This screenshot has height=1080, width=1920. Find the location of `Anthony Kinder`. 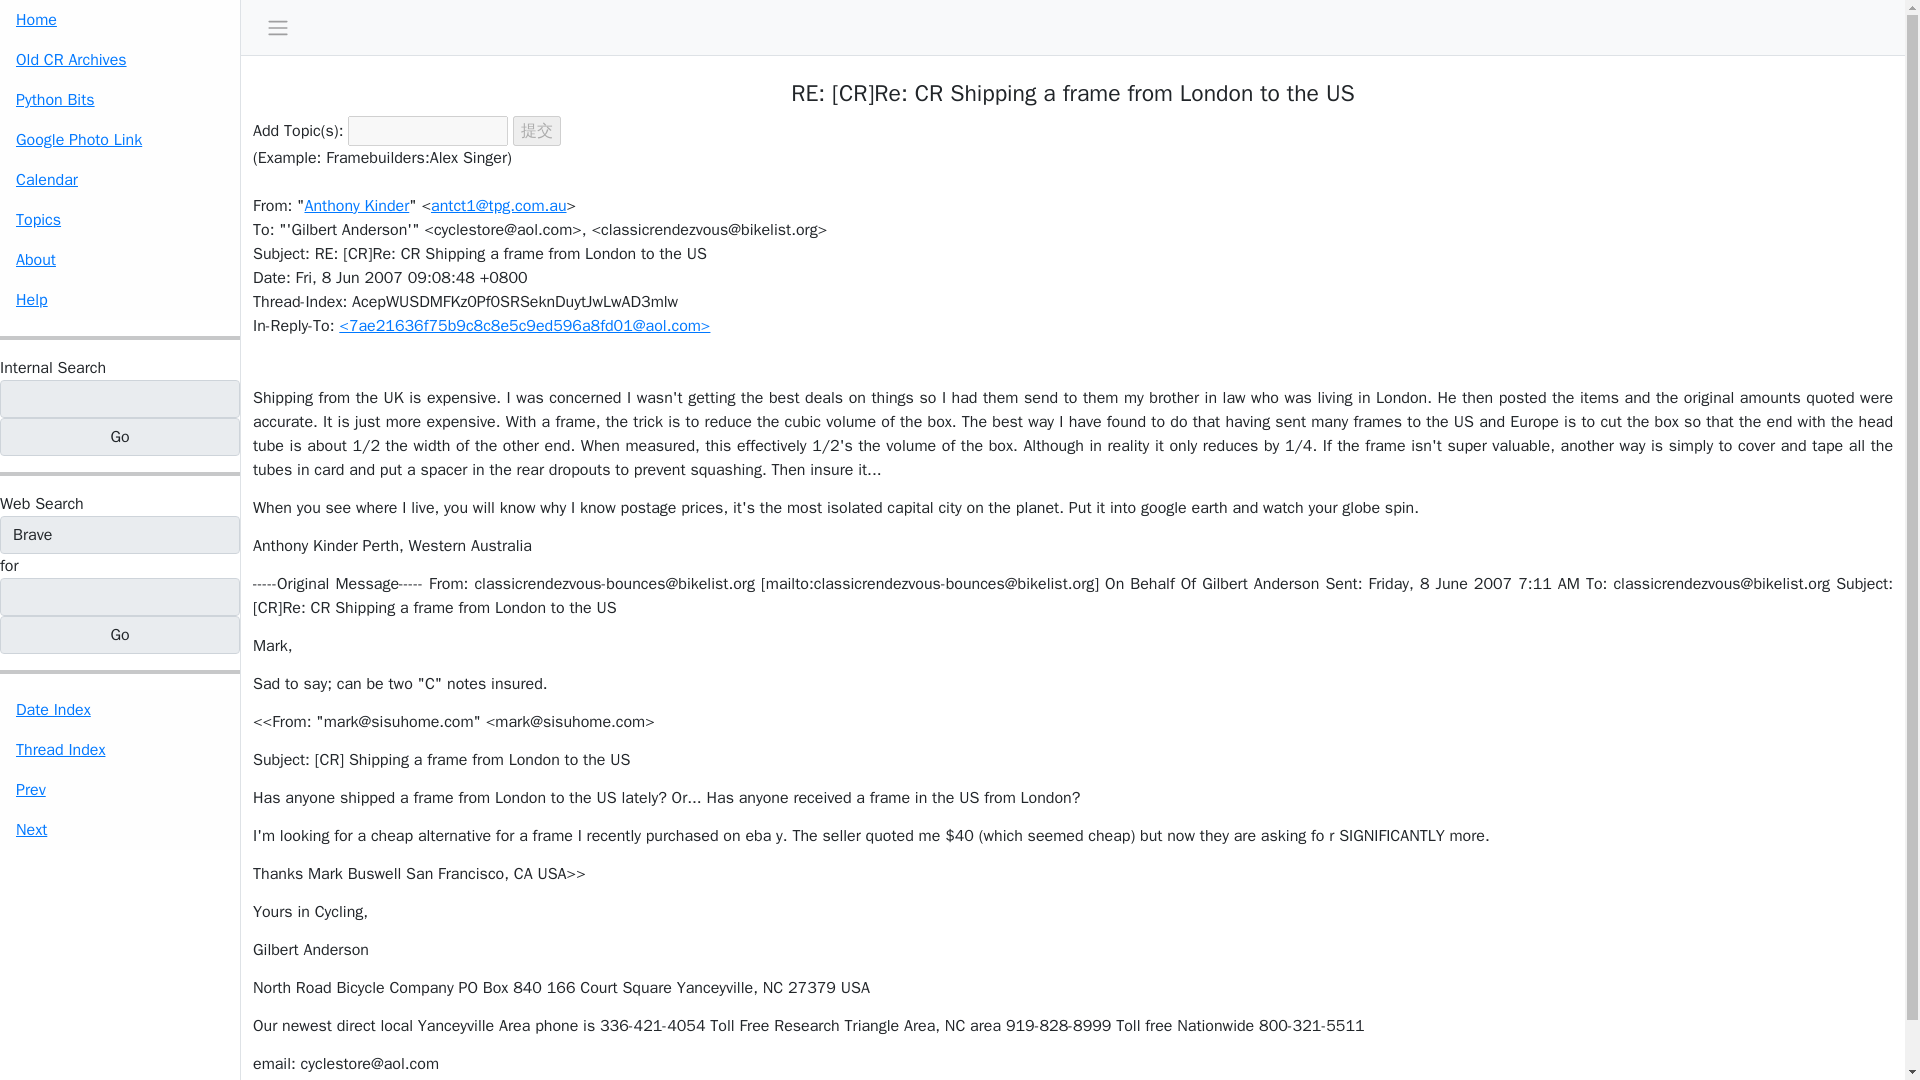

Anthony Kinder is located at coordinates (356, 206).